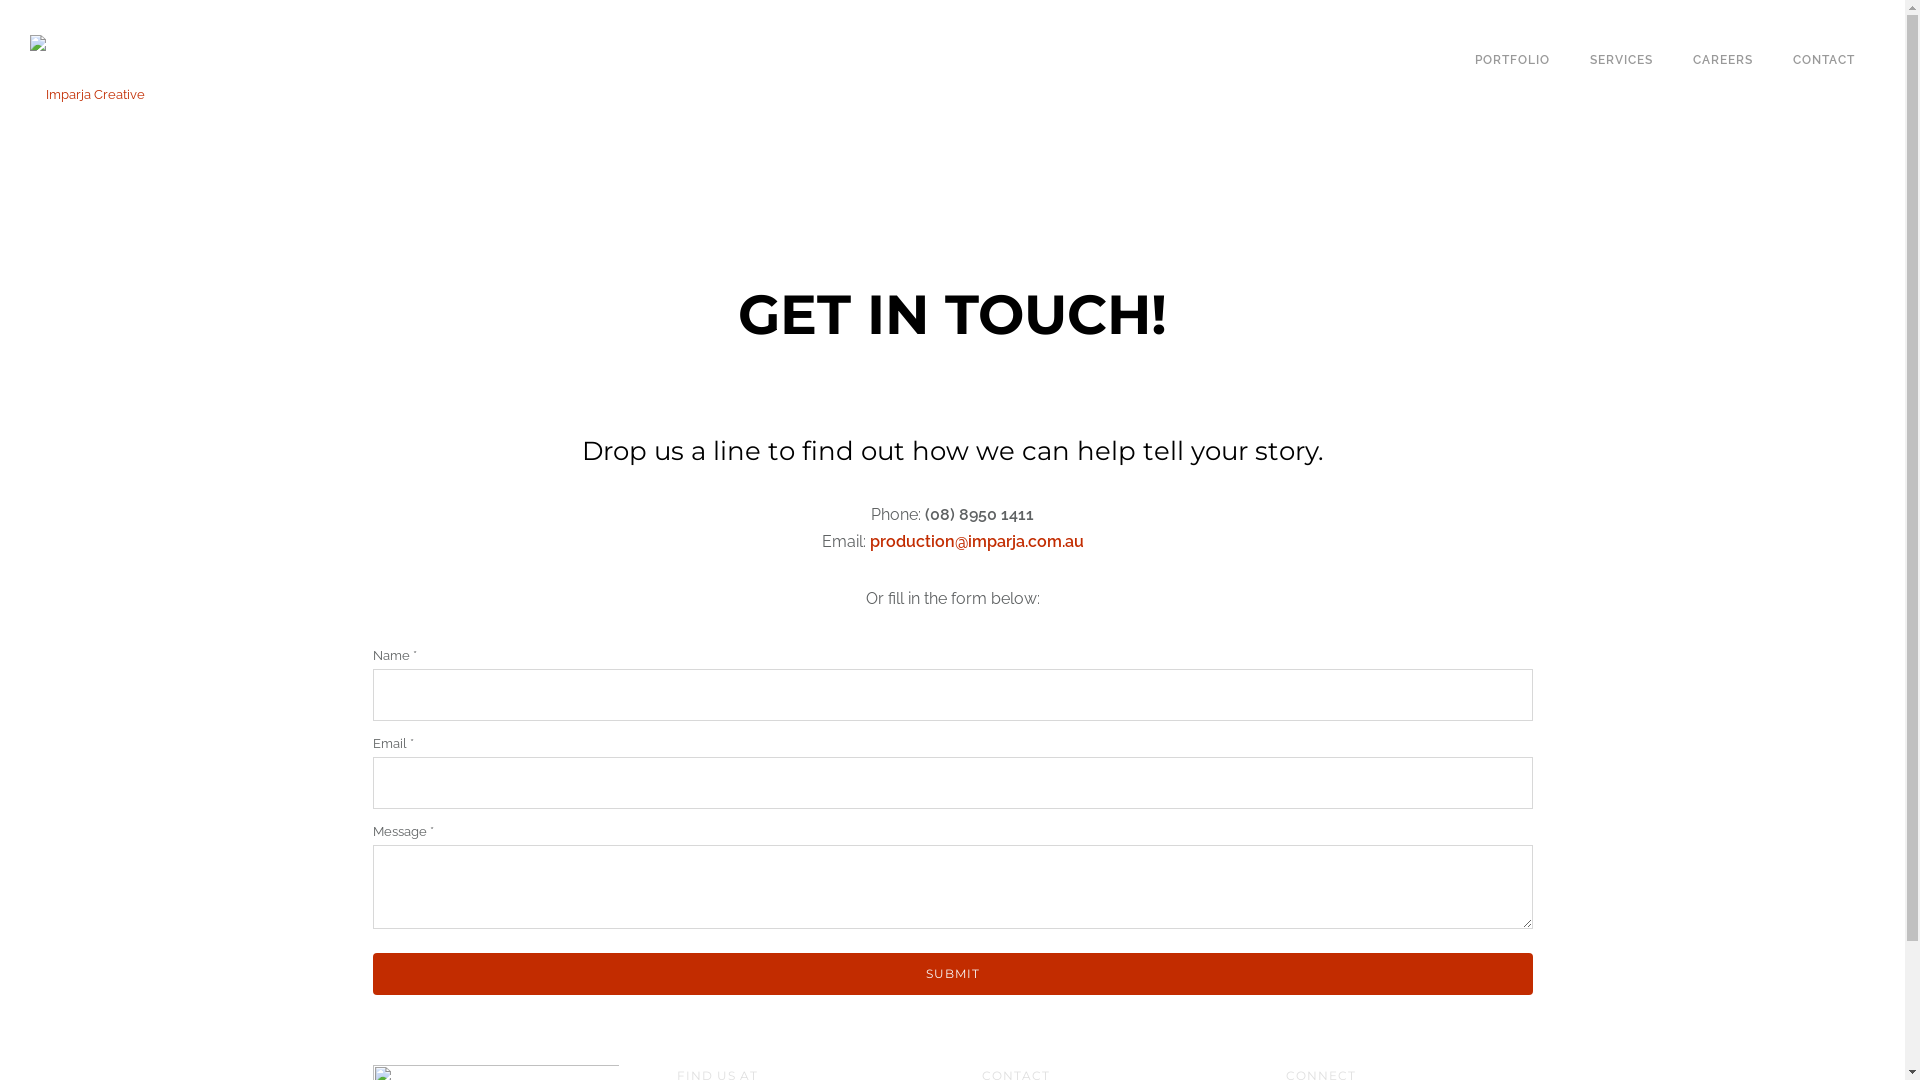 The height and width of the screenshot is (1080, 1920). Describe the element at coordinates (1723, 60) in the screenshot. I see `CAREERS` at that location.